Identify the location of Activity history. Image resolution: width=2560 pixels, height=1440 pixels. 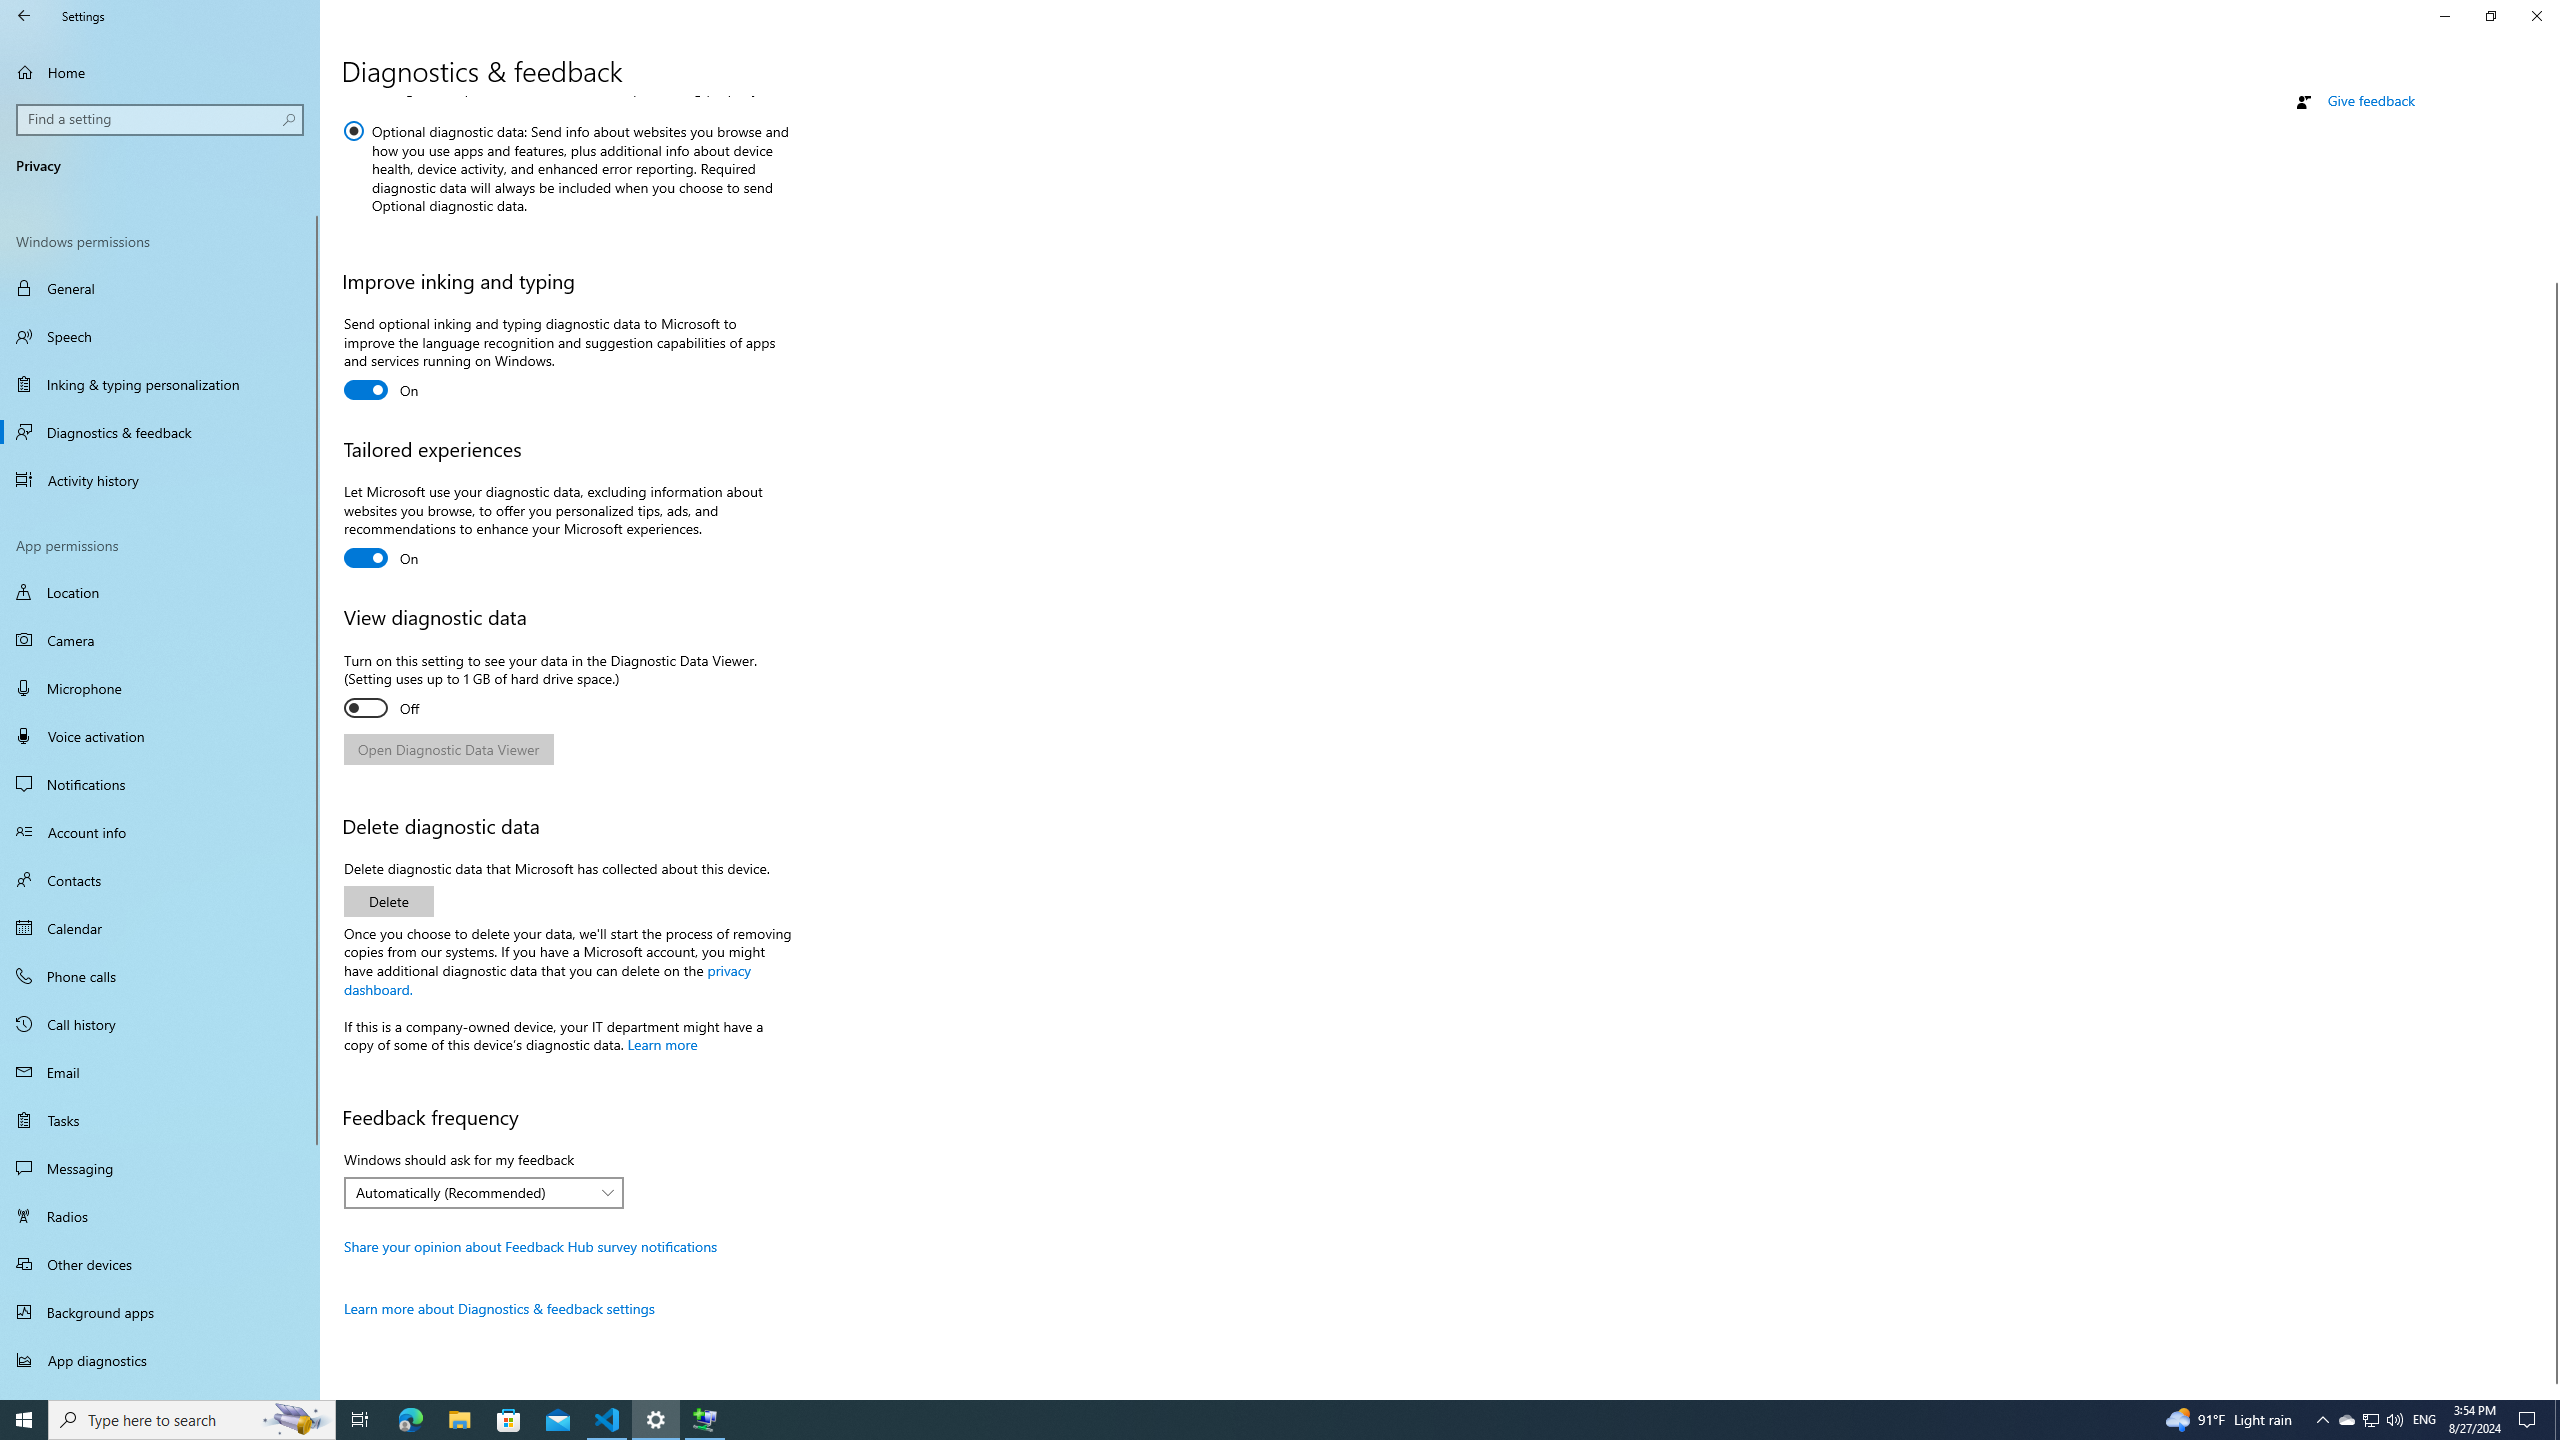
(160, 480).